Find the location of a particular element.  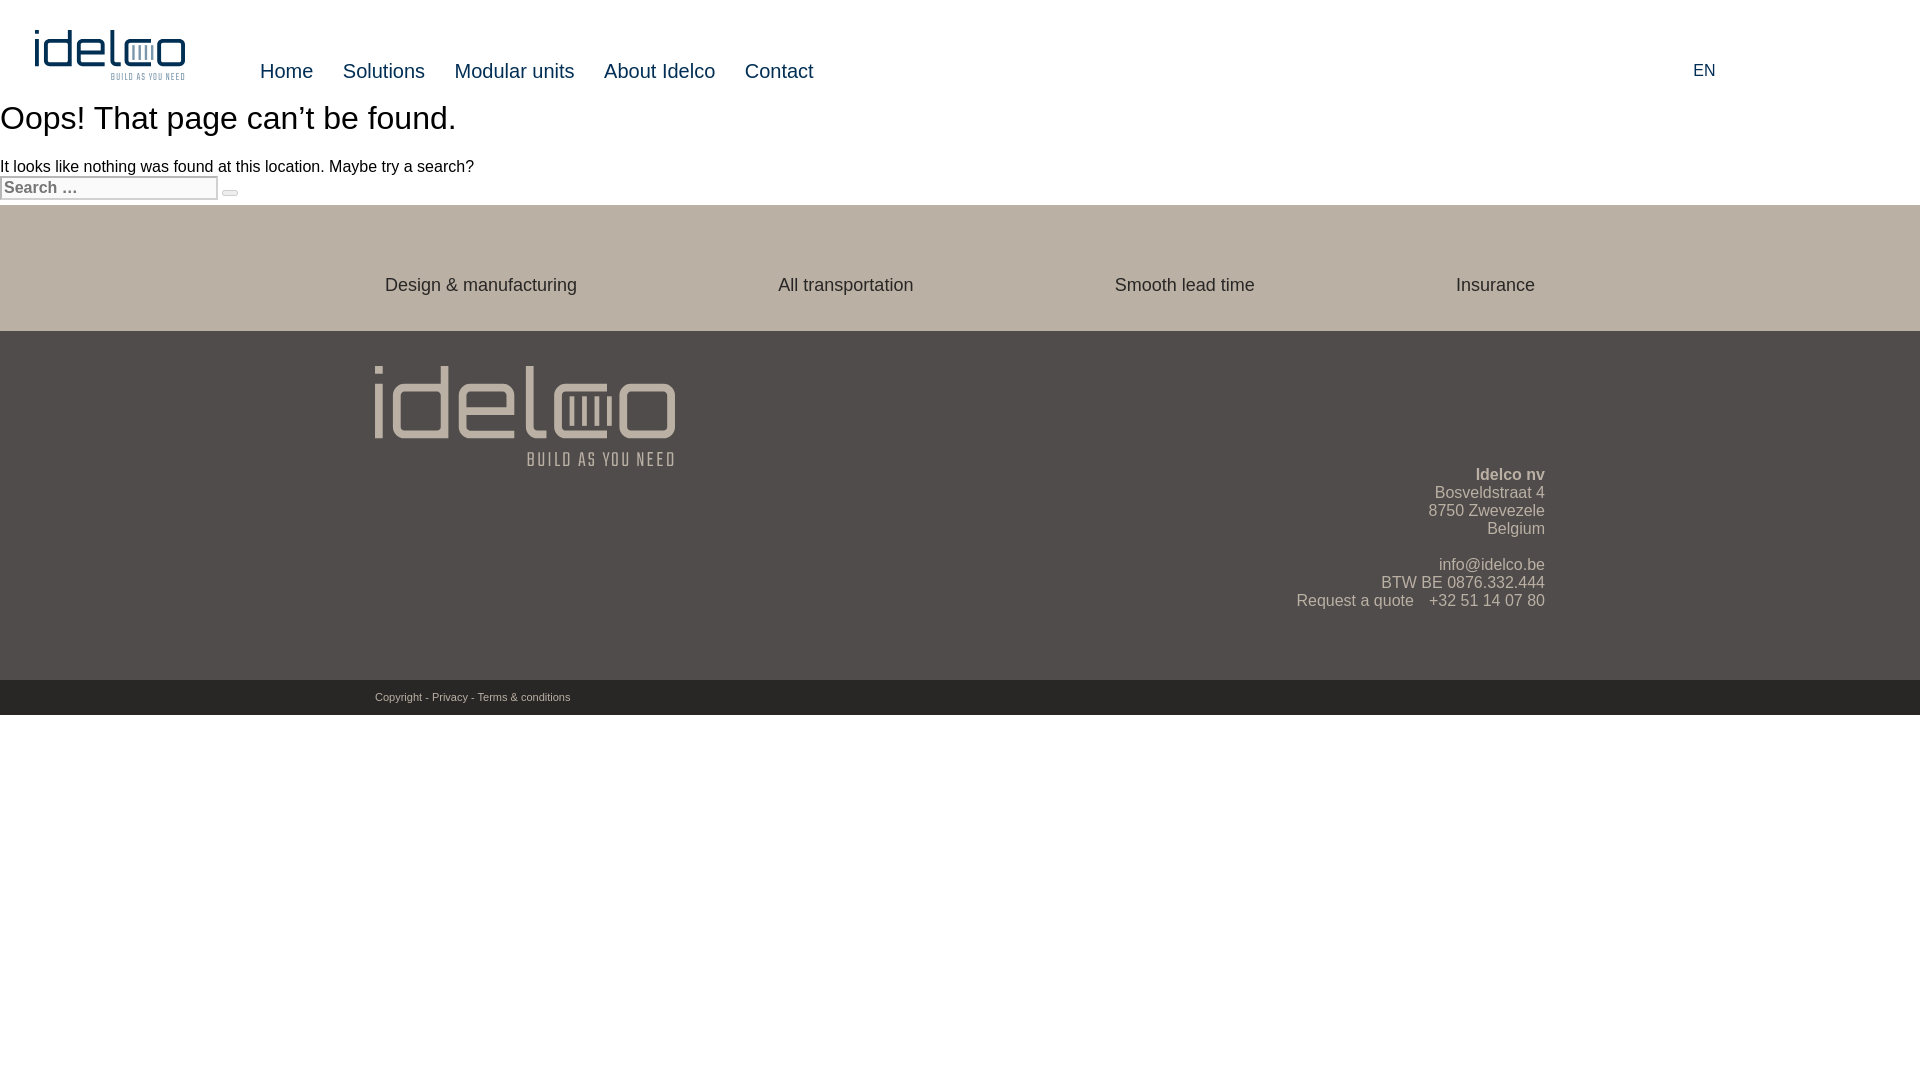

Modular units is located at coordinates (514, 71).